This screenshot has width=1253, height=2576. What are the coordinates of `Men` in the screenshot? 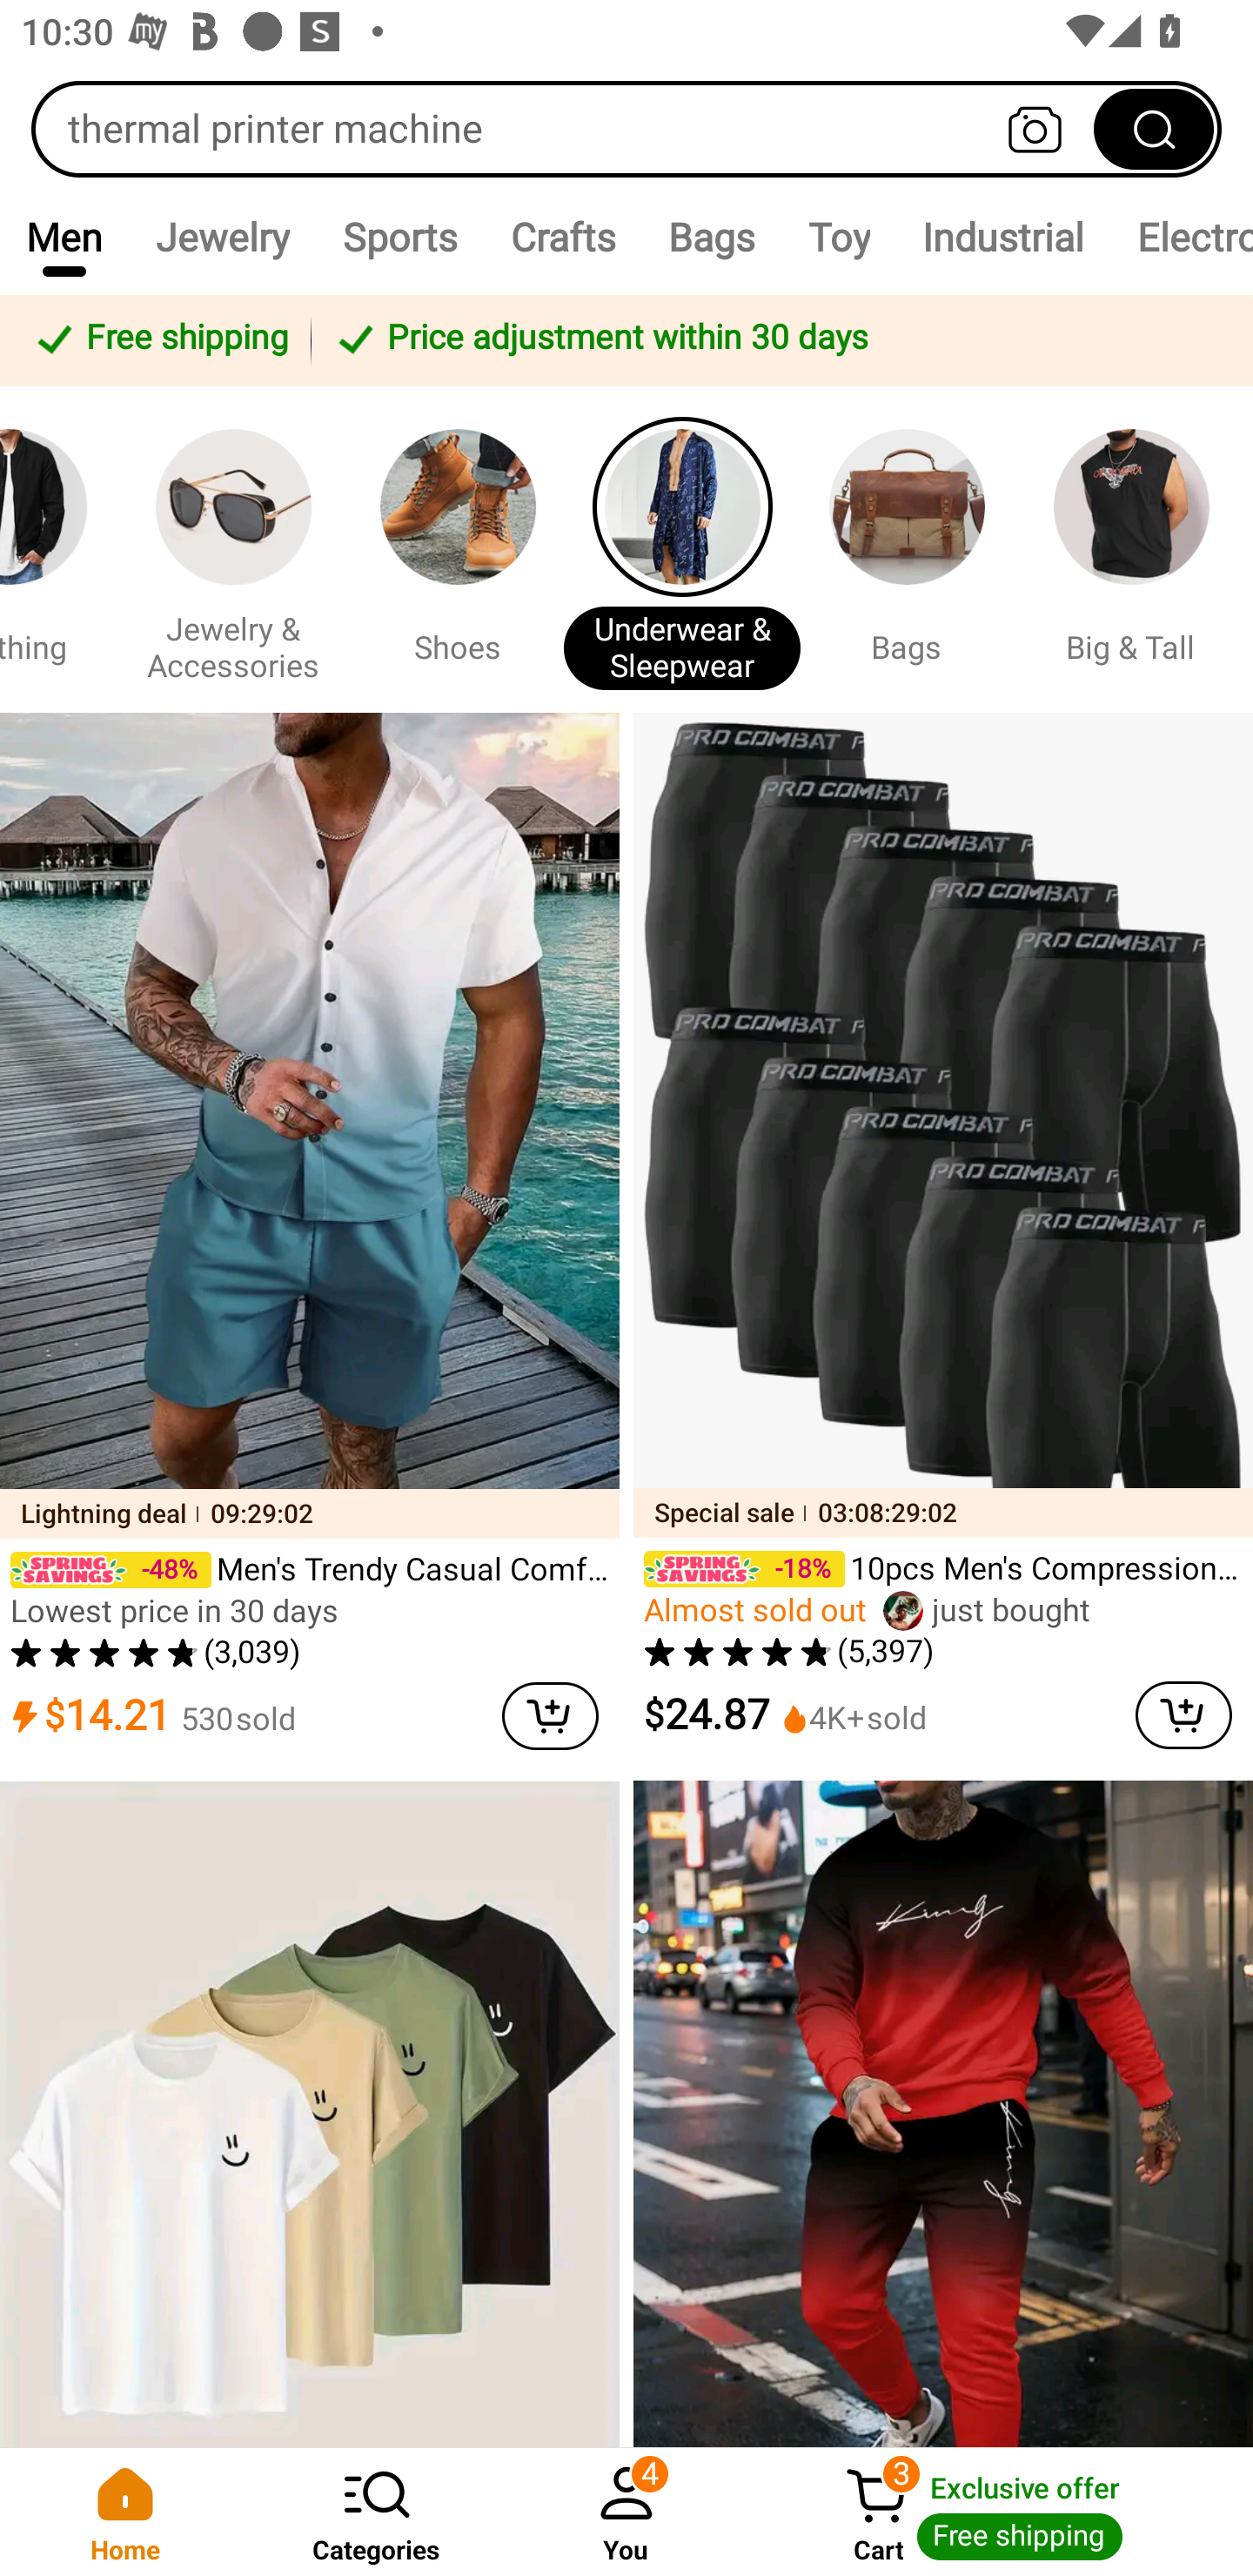 It's located at (64, 237).